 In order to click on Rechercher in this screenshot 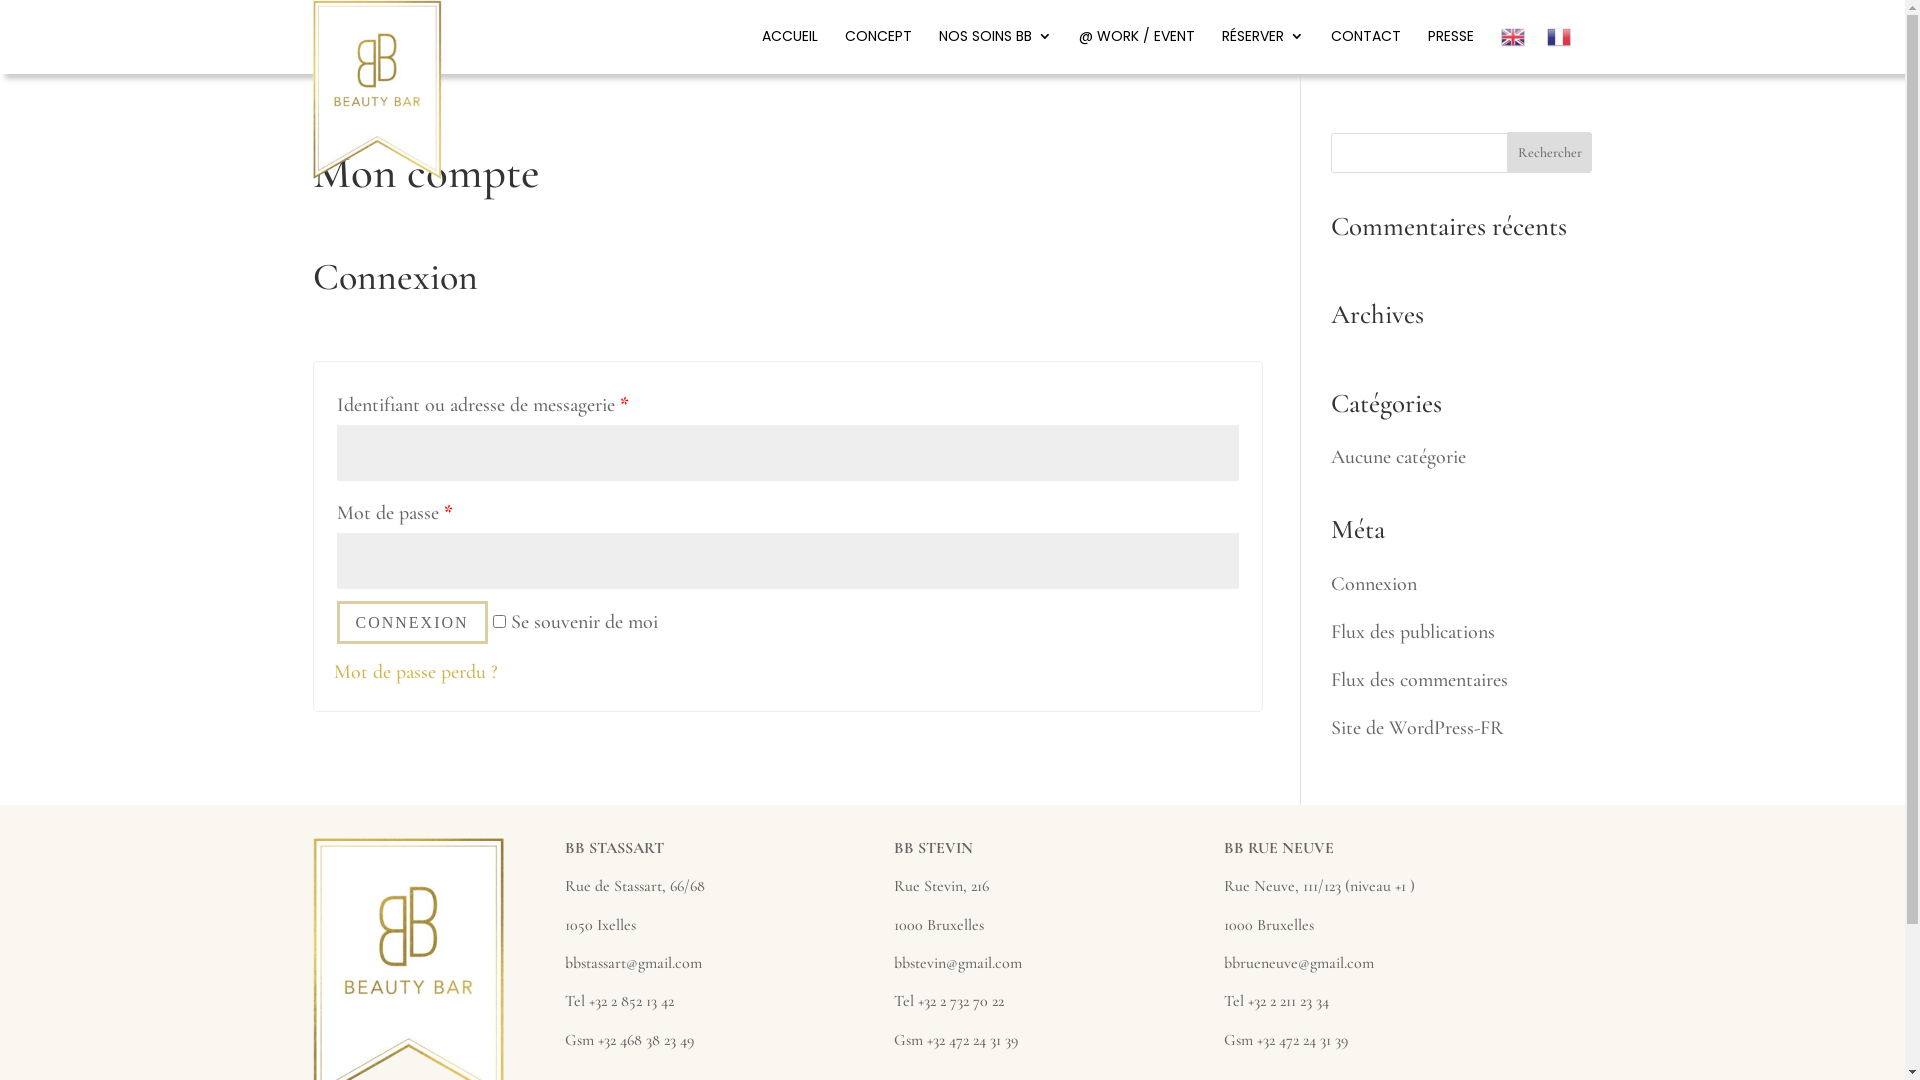, I will do `click(1550, 152)`.